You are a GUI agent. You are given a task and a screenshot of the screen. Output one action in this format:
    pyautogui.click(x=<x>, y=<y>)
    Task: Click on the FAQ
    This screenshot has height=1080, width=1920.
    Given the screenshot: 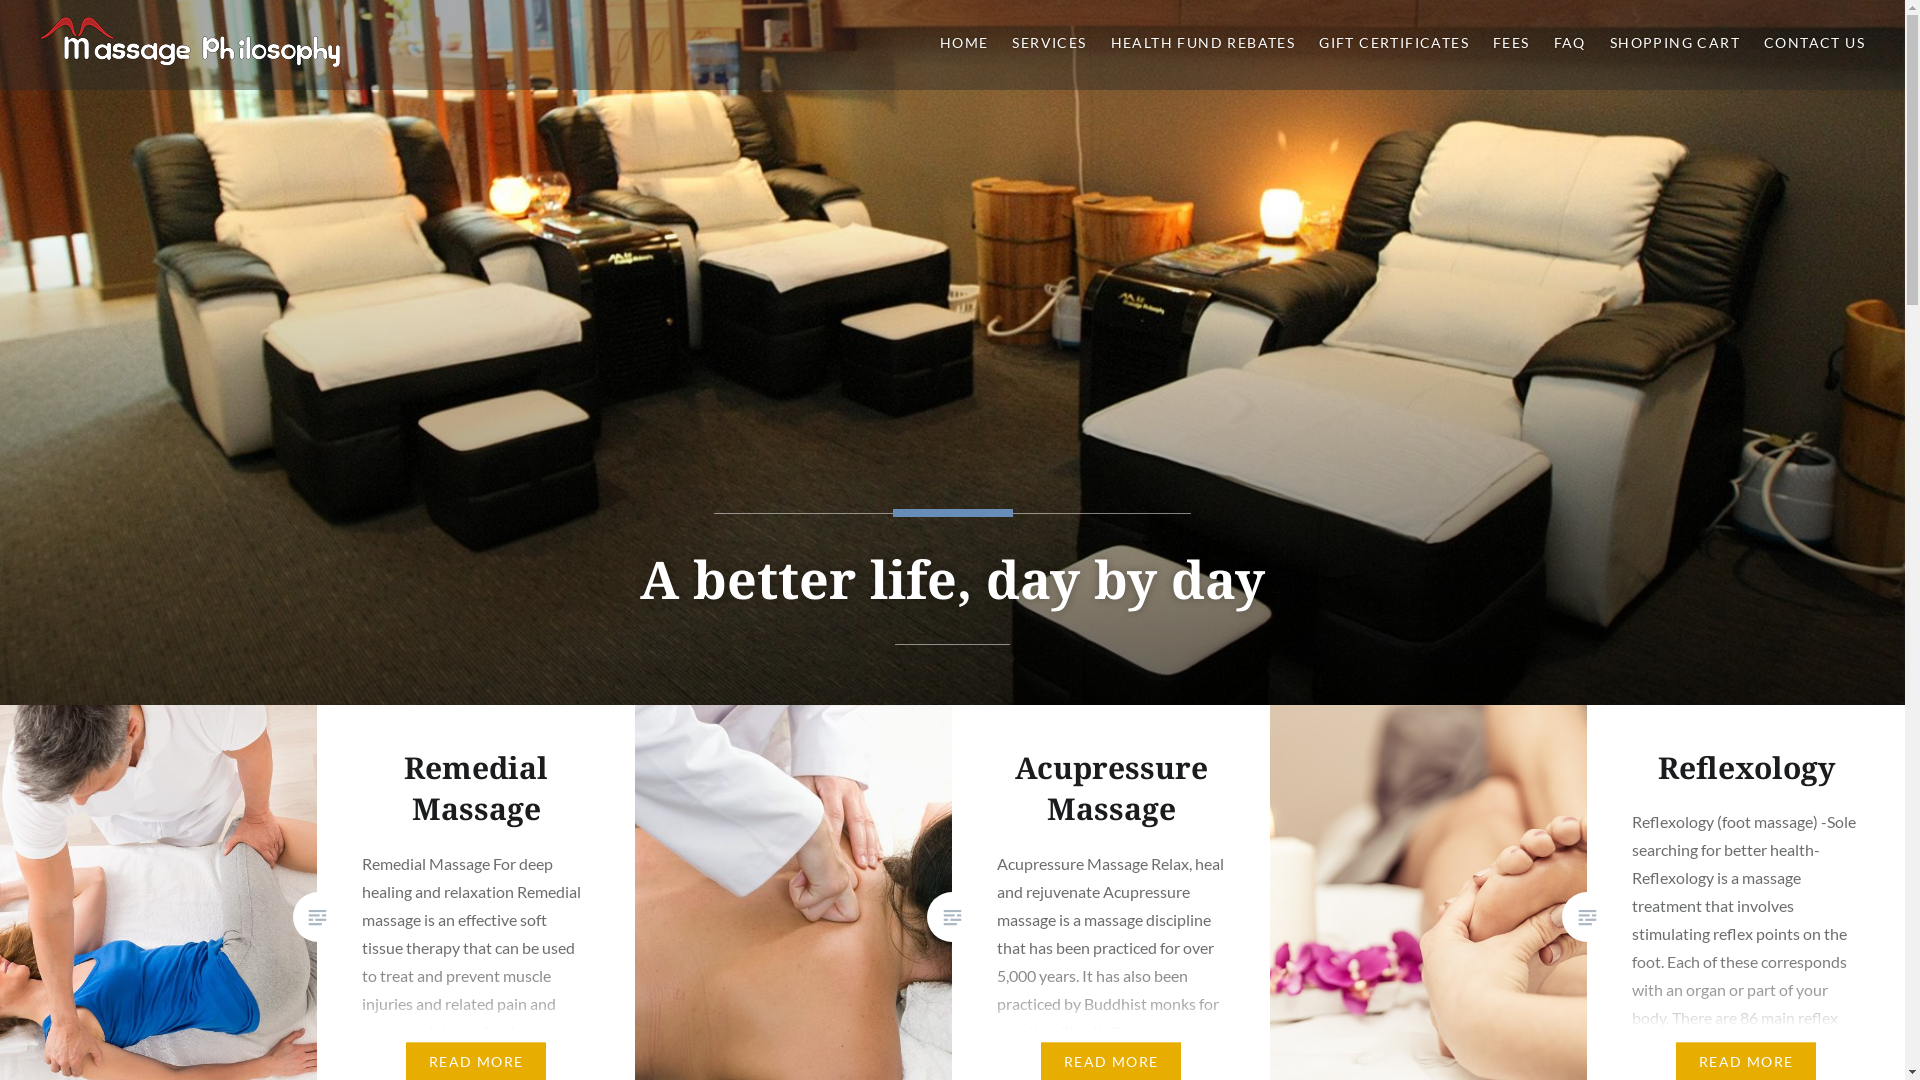 What is the action you would take?
    pyautogui.click(x=1570, y=44)
    